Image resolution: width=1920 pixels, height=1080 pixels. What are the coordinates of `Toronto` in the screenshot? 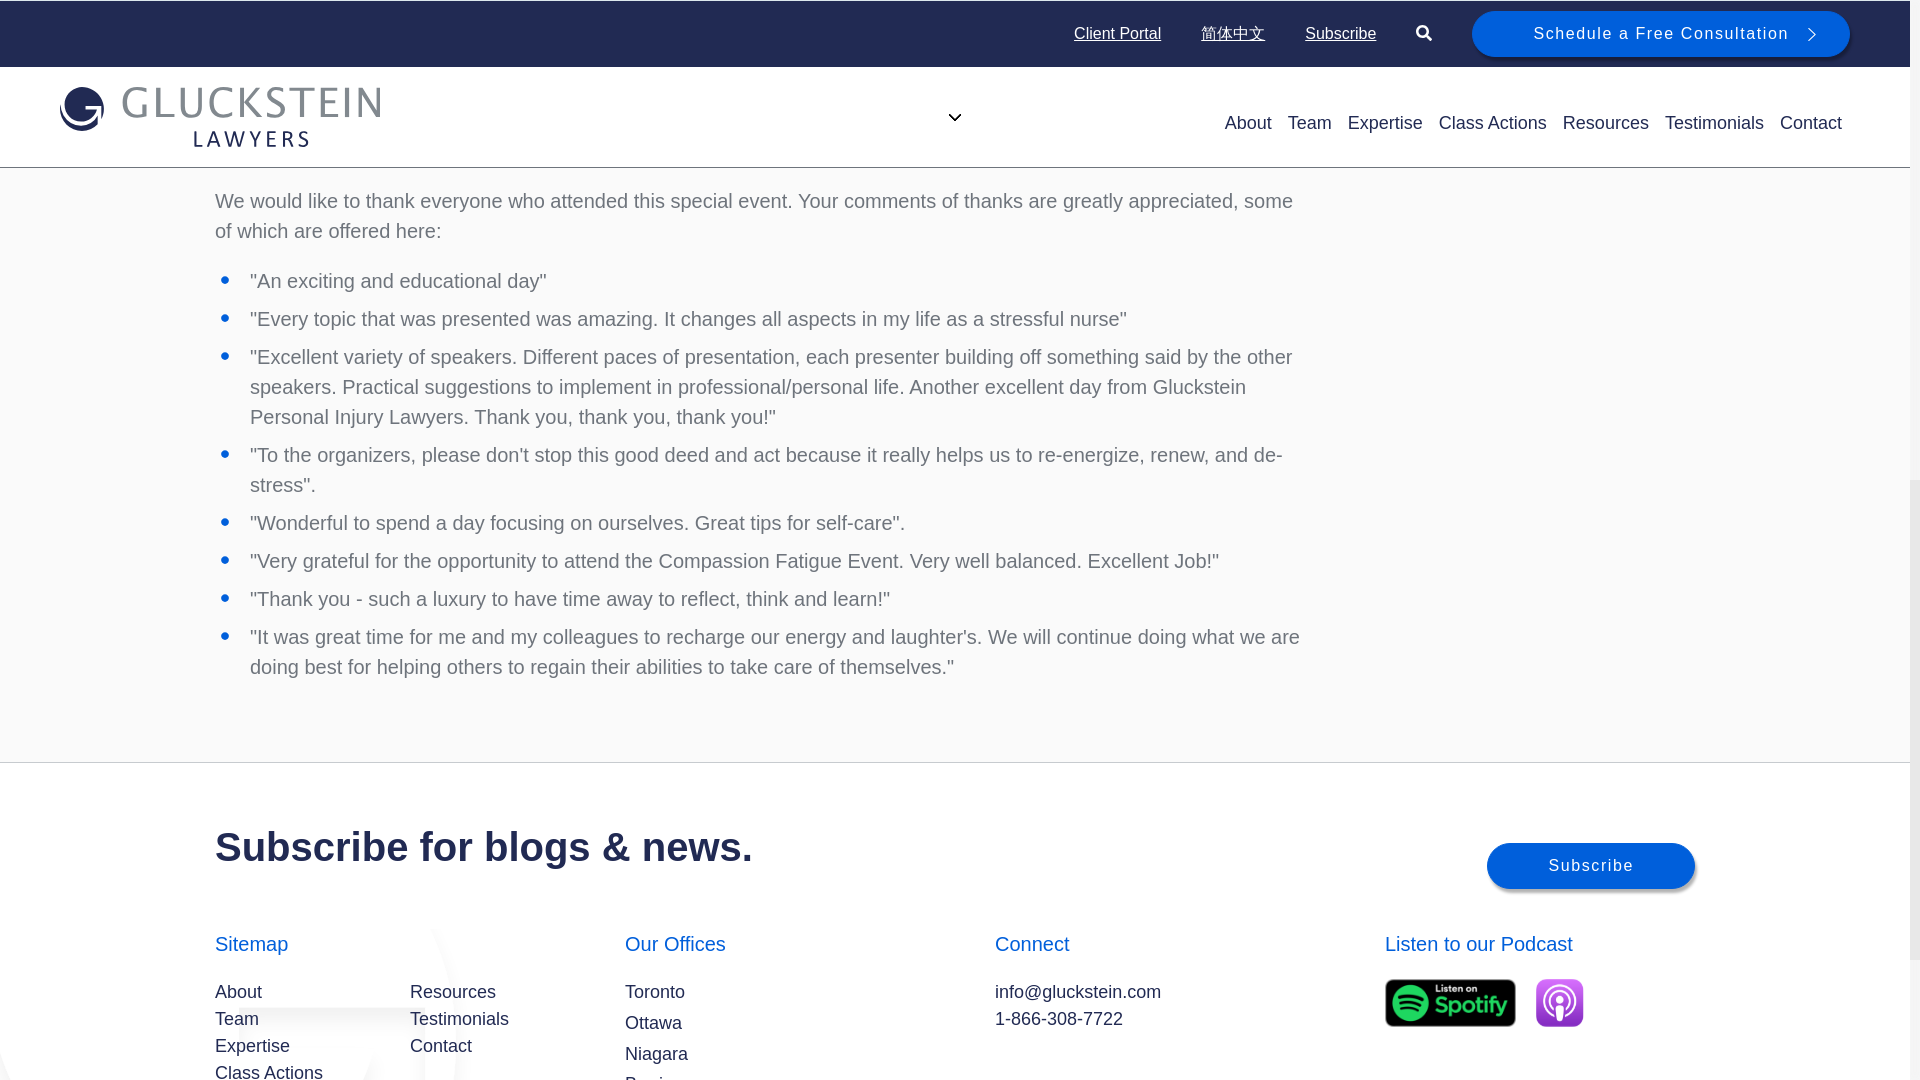 It's located at (655, 992).